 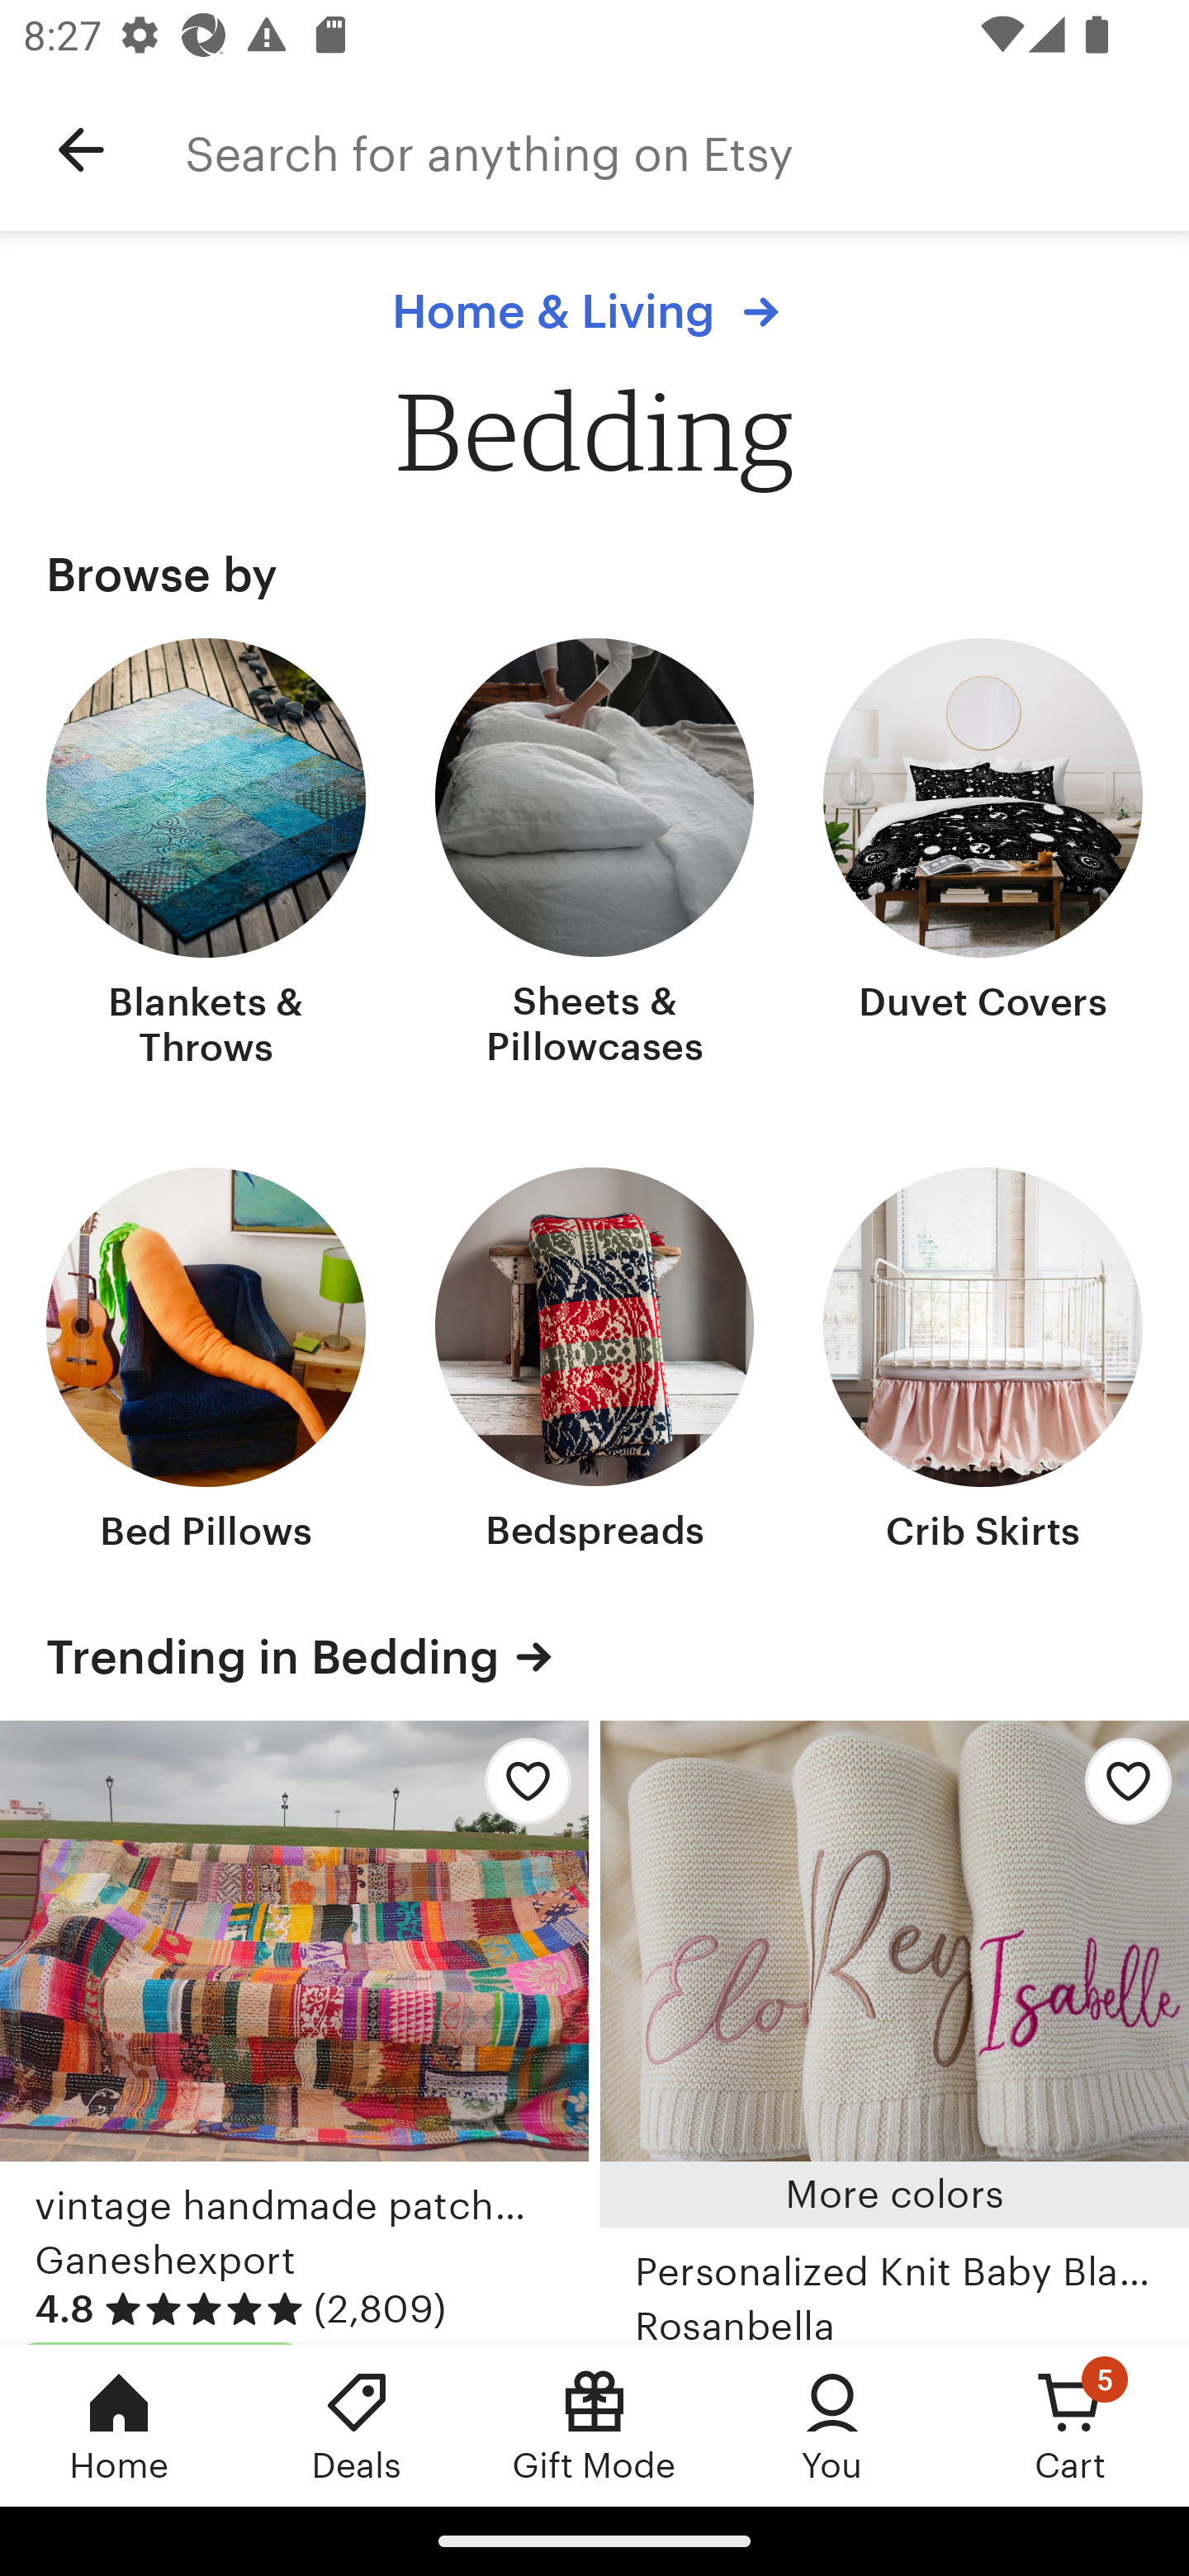 What do you see at coordinates (81, 150) in the screenshot?
I see `Navigate up` at bounding box center [81, 150].